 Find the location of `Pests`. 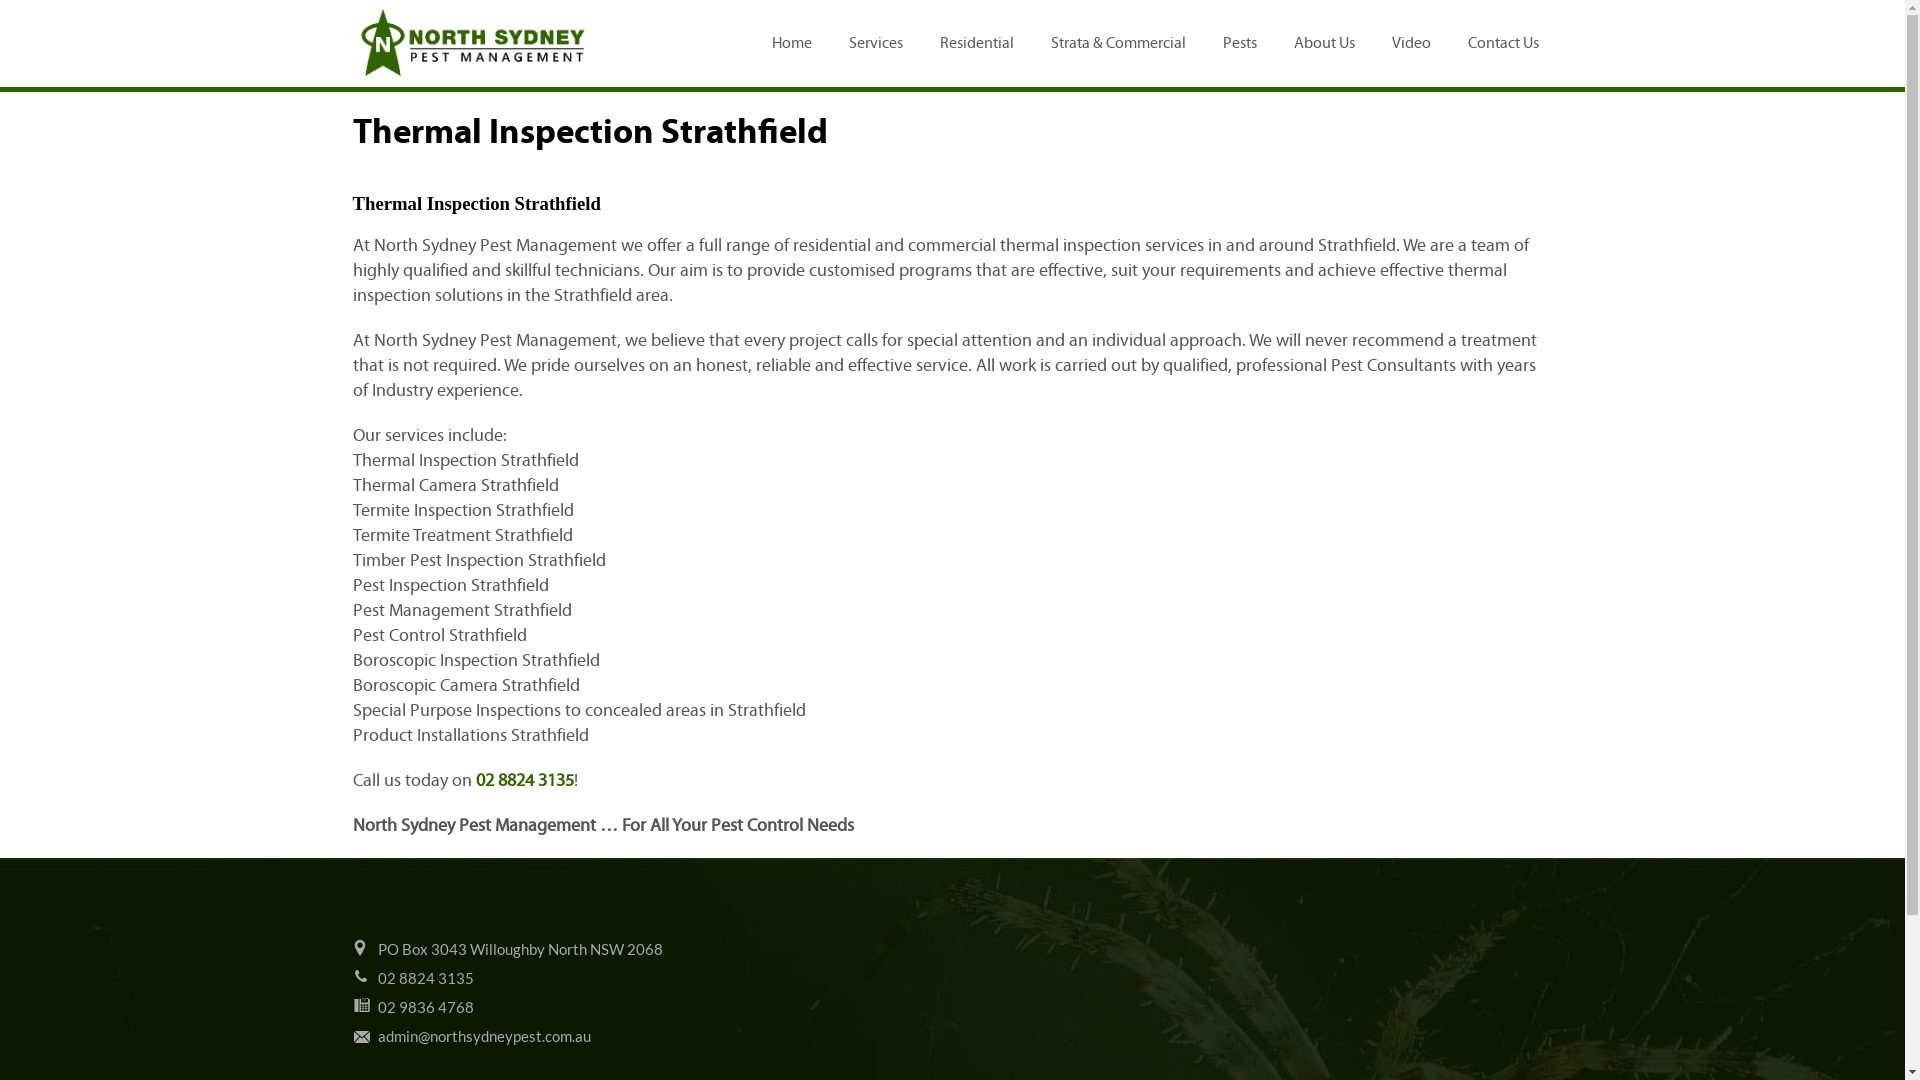

Pests is located at coordinates (1239, 44).